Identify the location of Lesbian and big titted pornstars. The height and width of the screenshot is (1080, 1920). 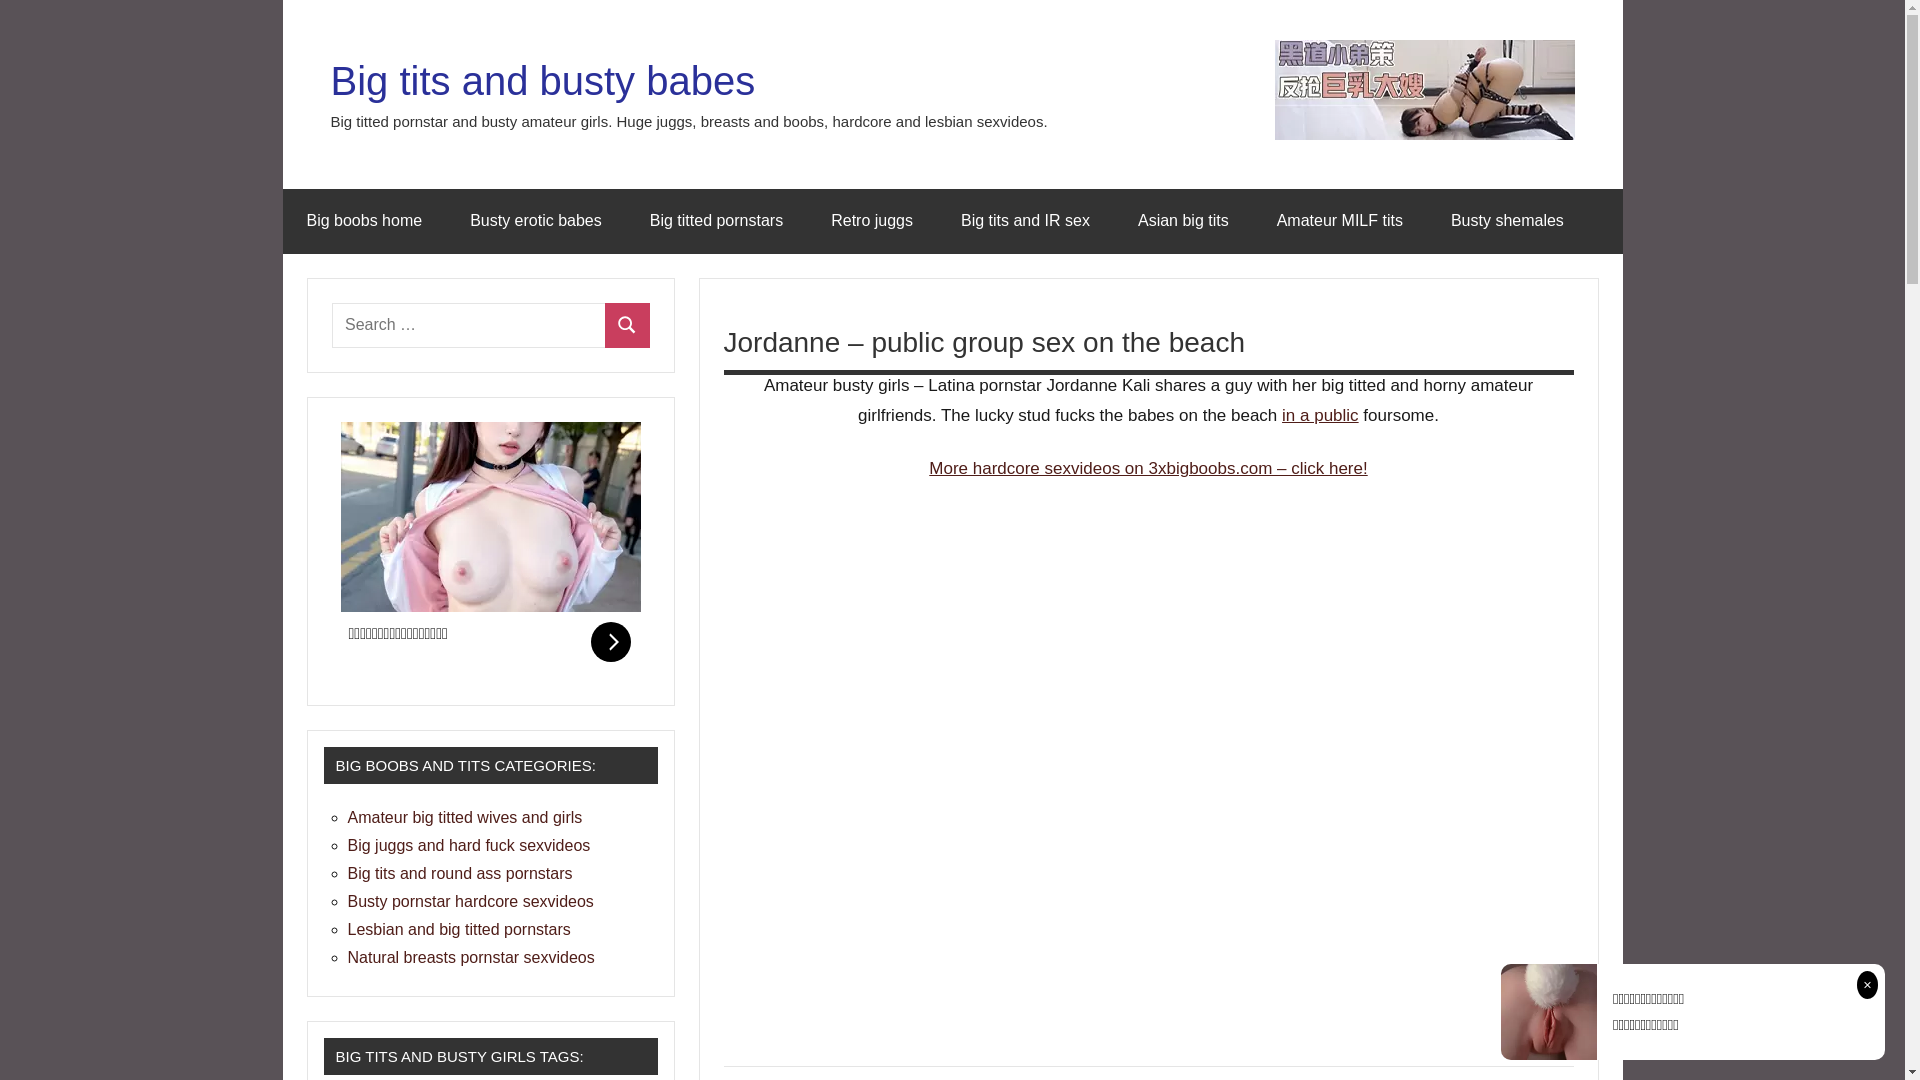
(460, 930).